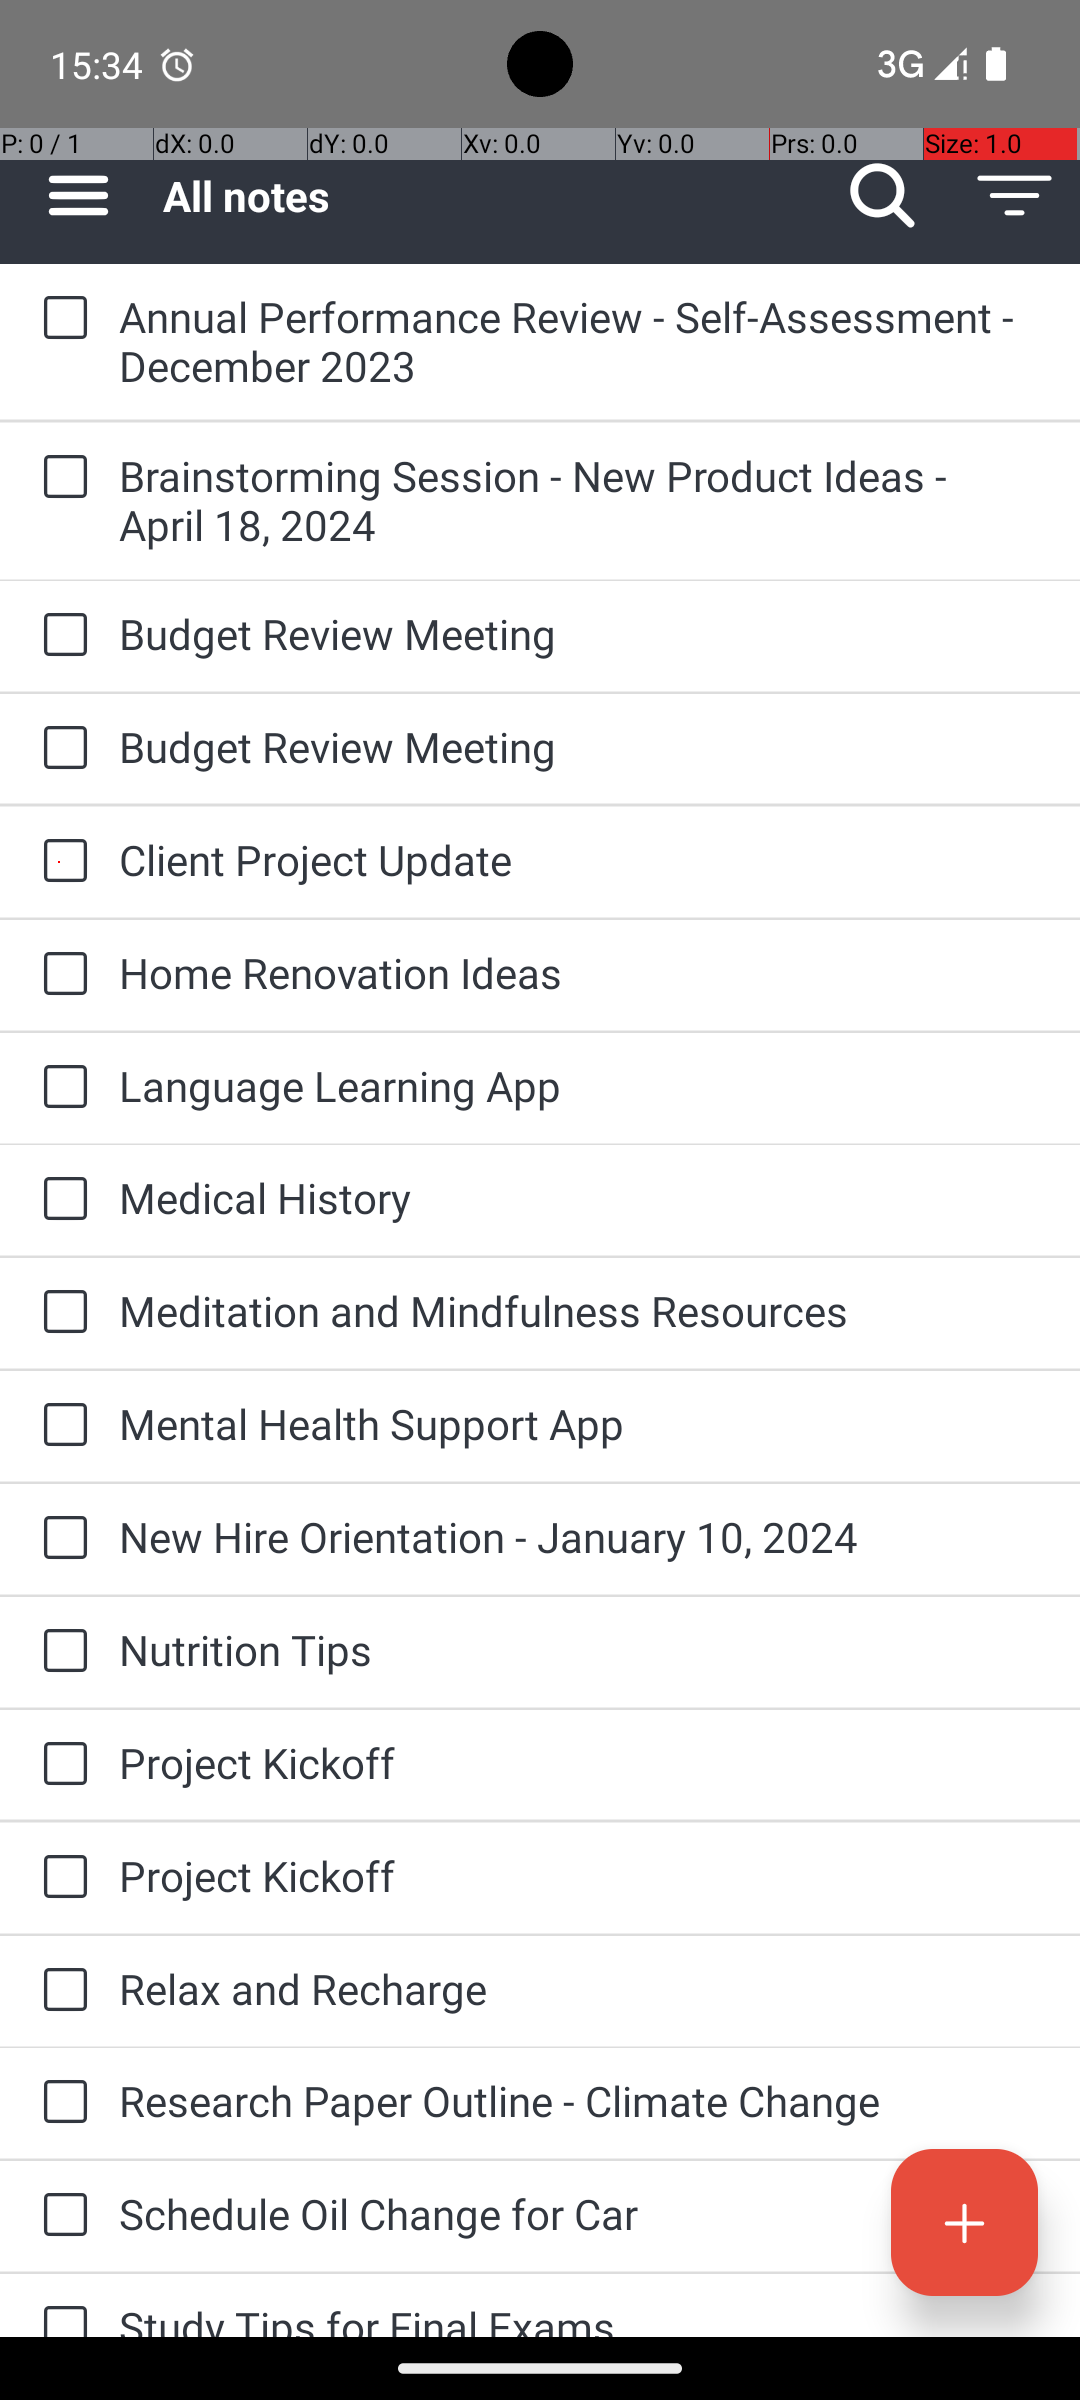  What do you see at coordinates (580, 1988) in the screenshot?
I see `Relax and Recharge` at bounding box center [580, 1988].